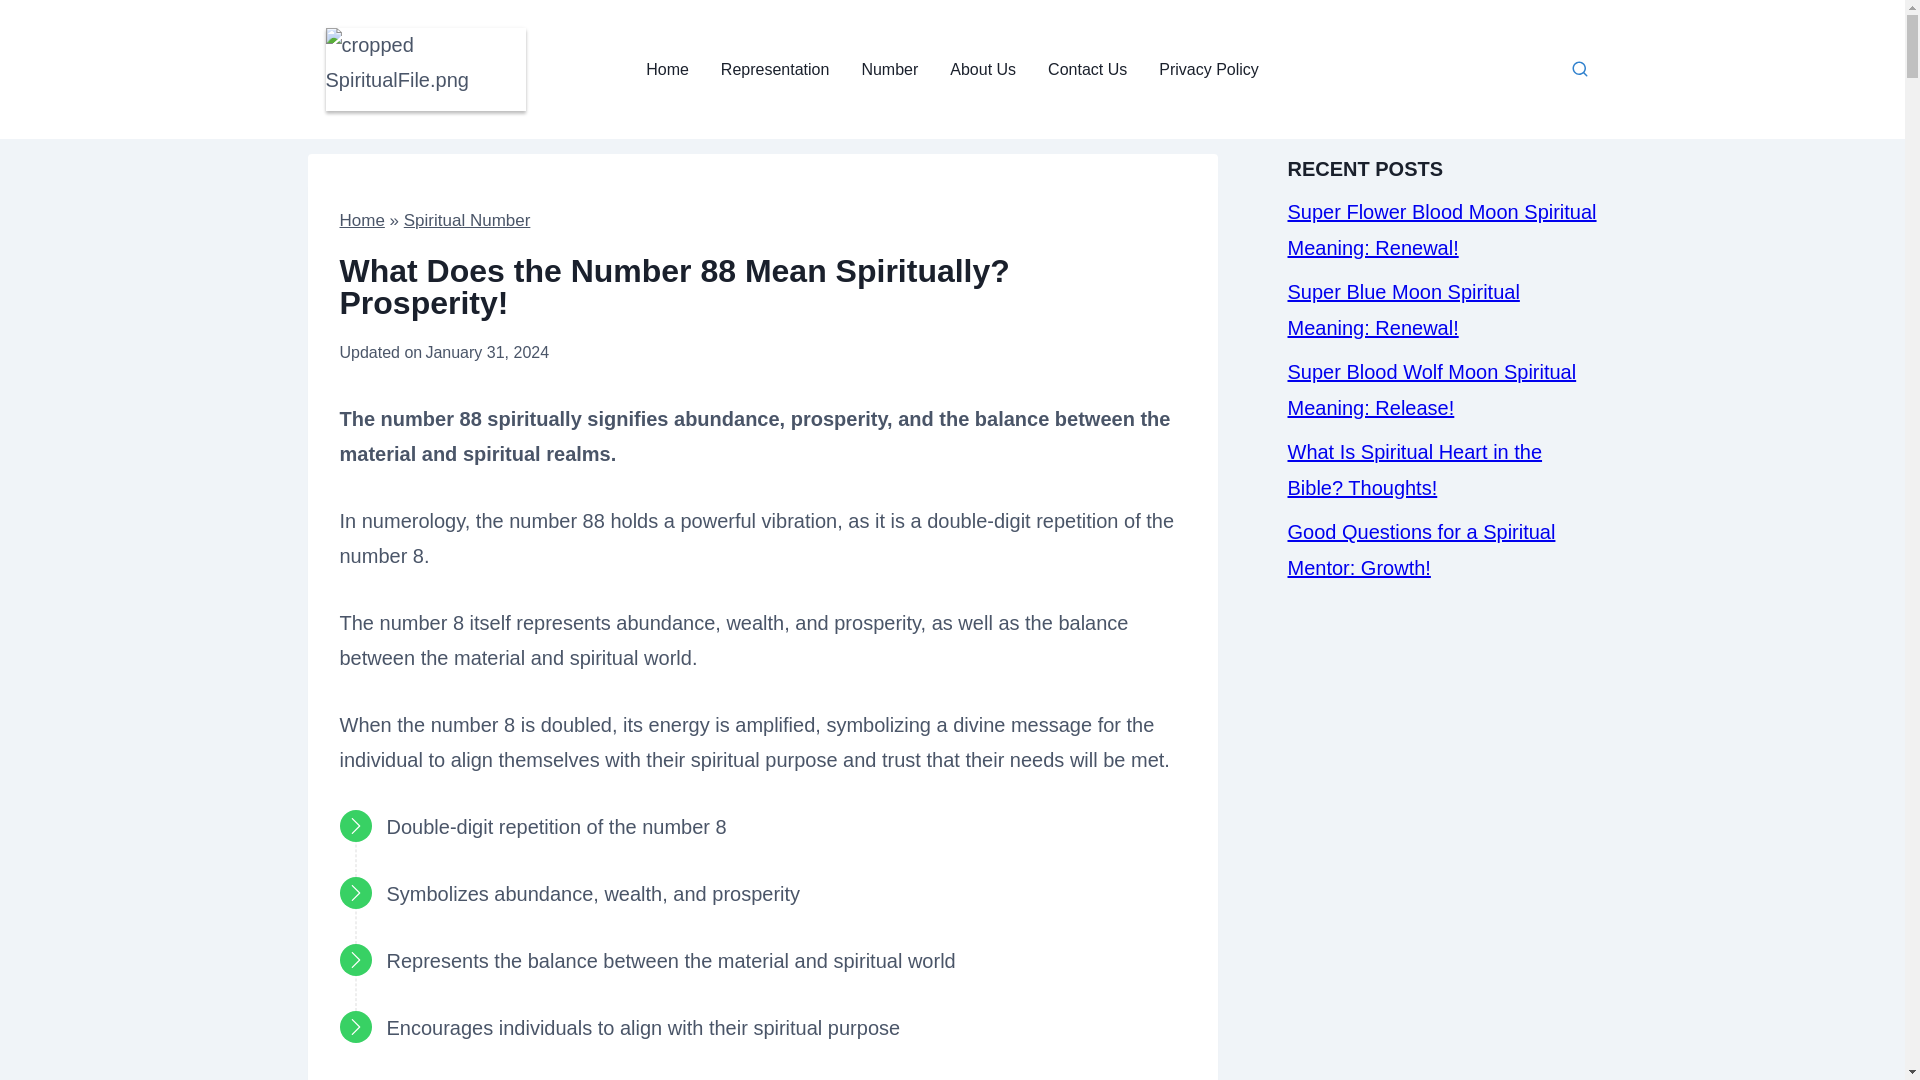  I want to click on Home, so click(666, 69).